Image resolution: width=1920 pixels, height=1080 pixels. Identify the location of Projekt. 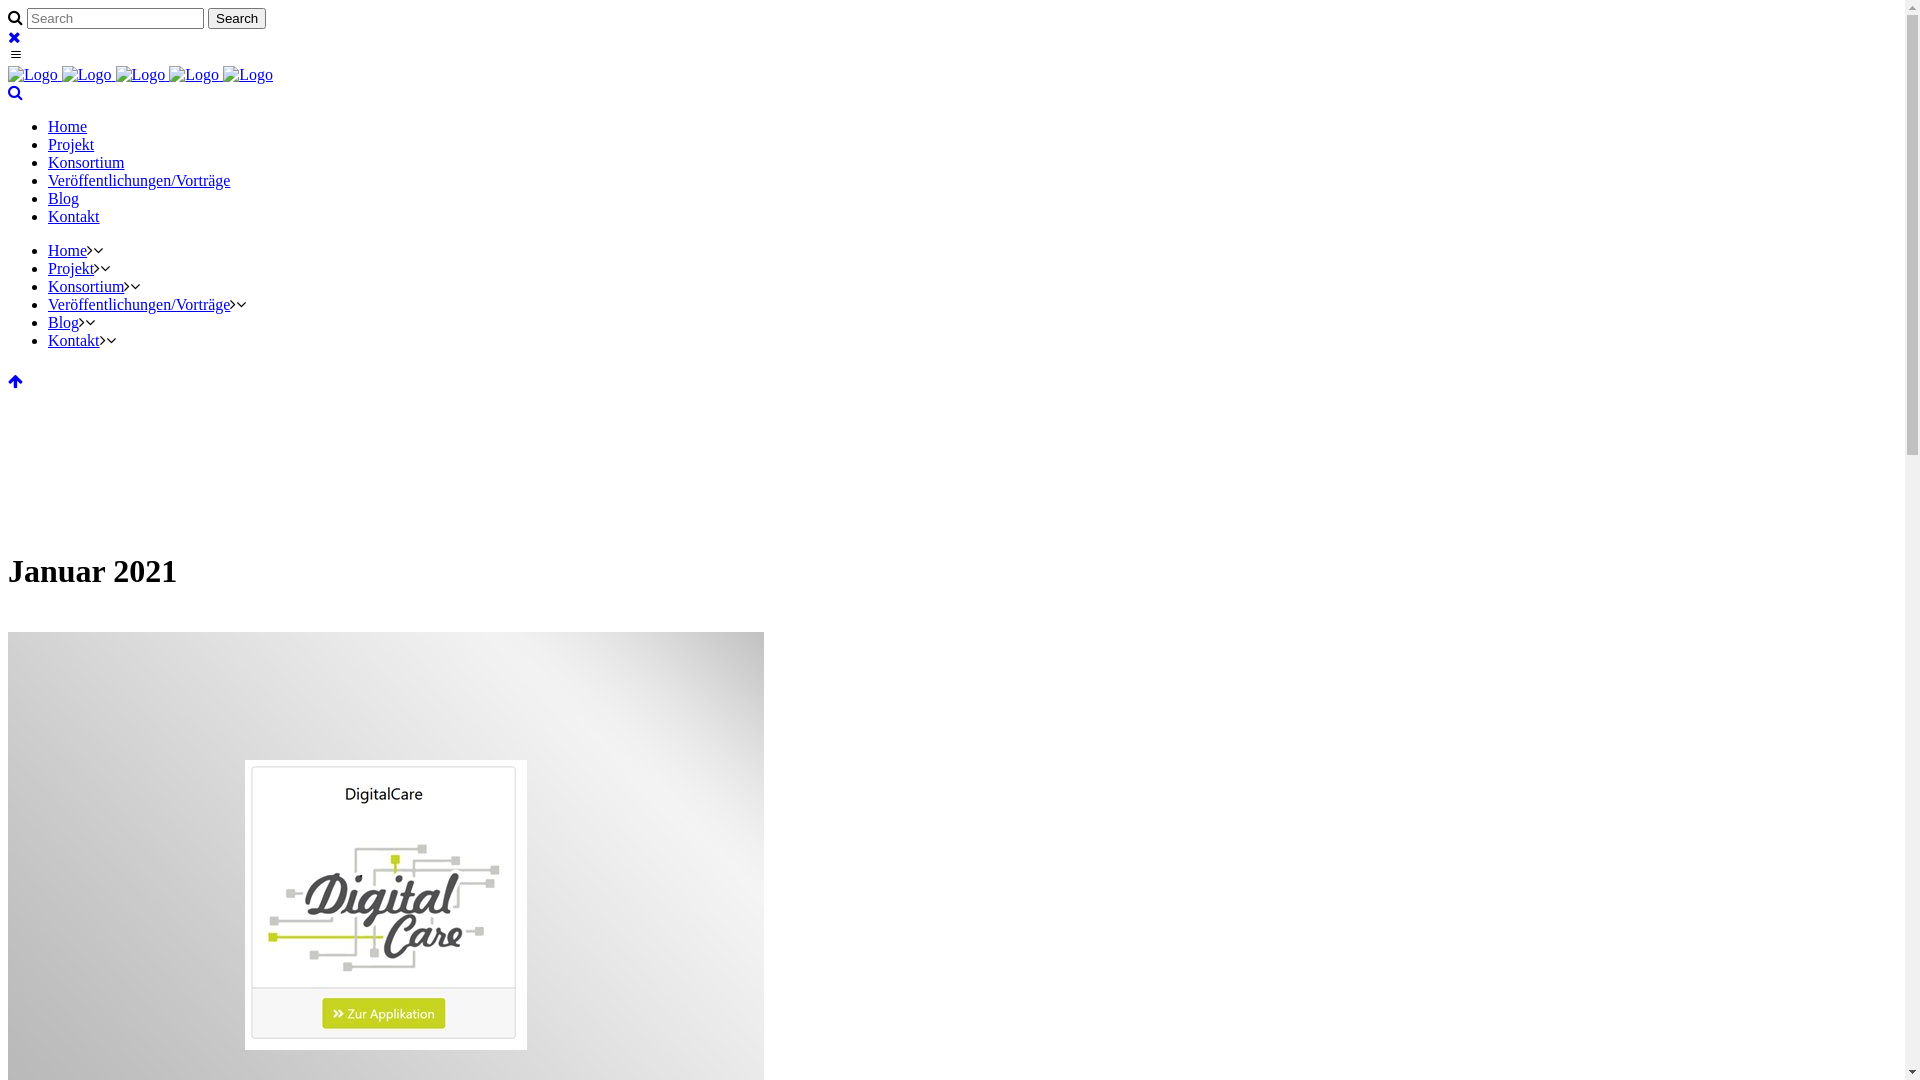
(71, 268).